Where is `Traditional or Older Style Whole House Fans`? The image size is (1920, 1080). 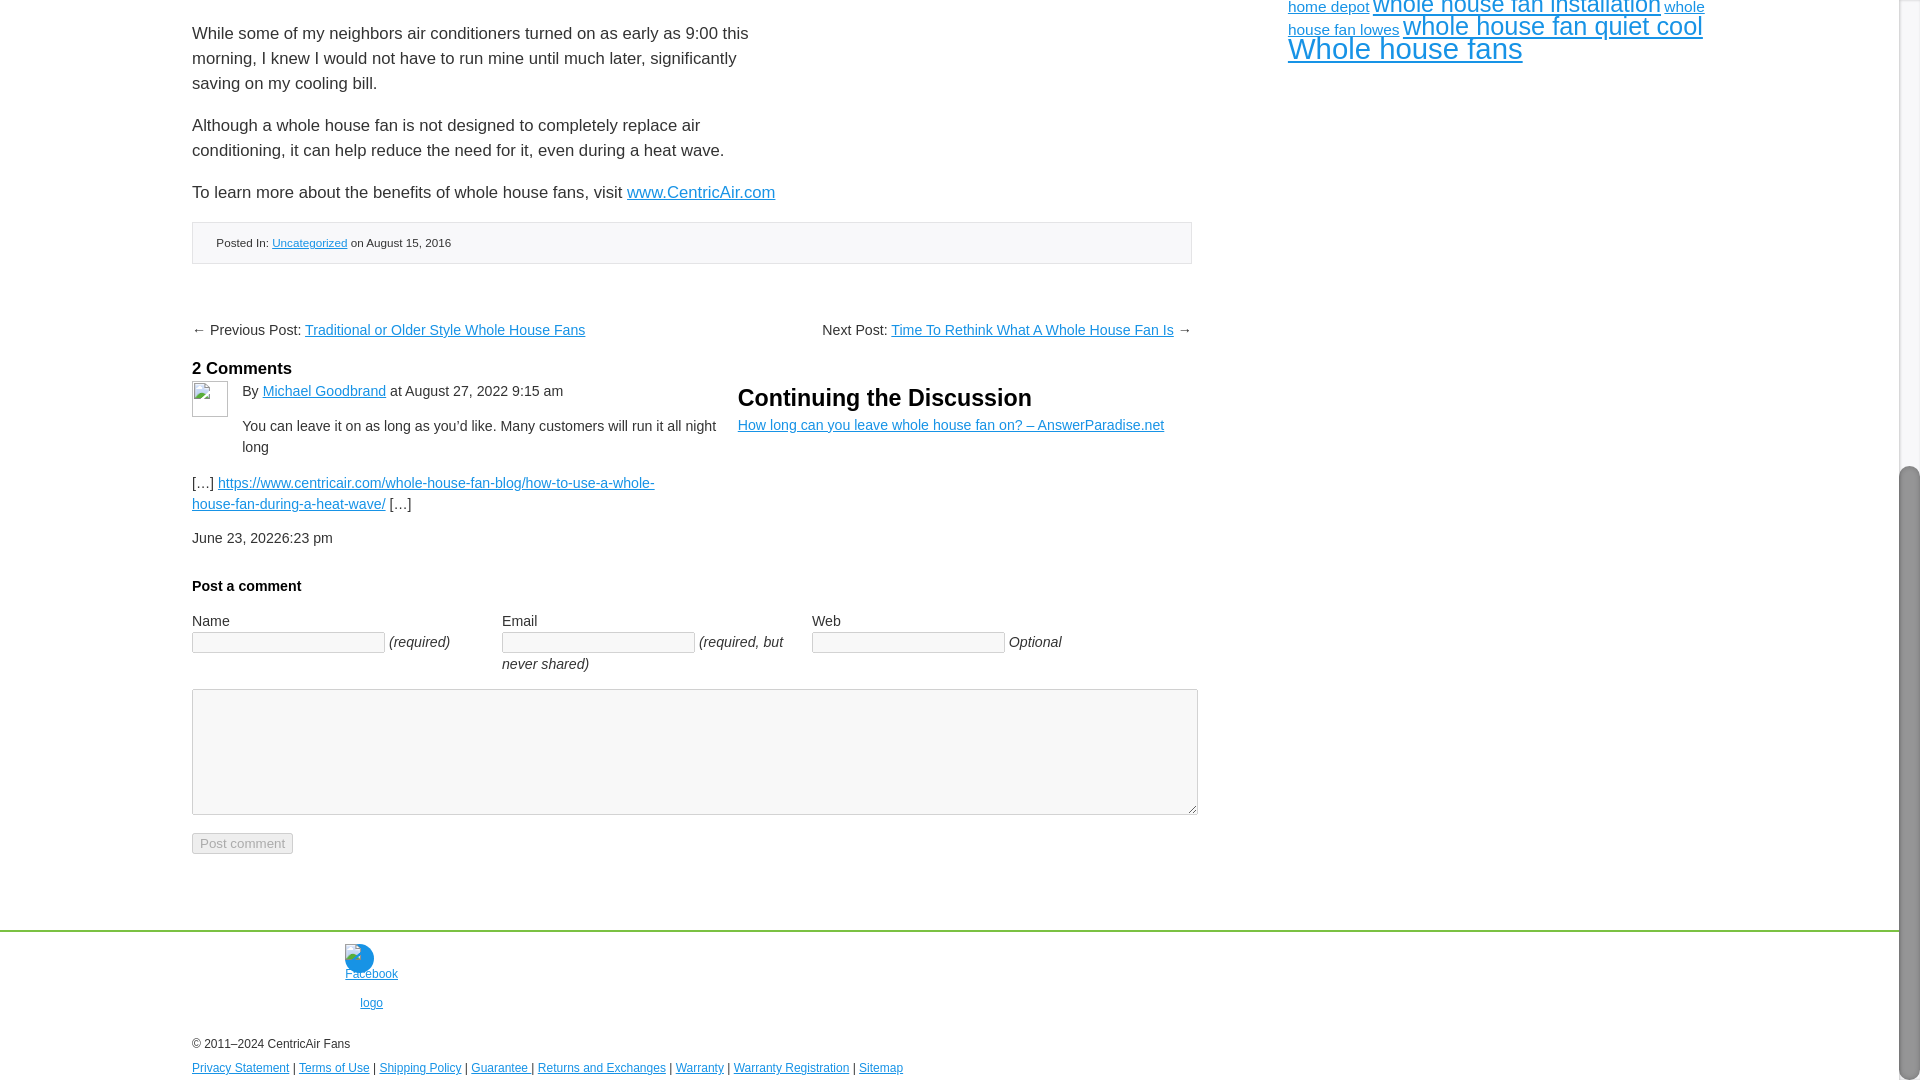 Traditional or Older Style Whole House Fans is located at coordinates (445, 330).